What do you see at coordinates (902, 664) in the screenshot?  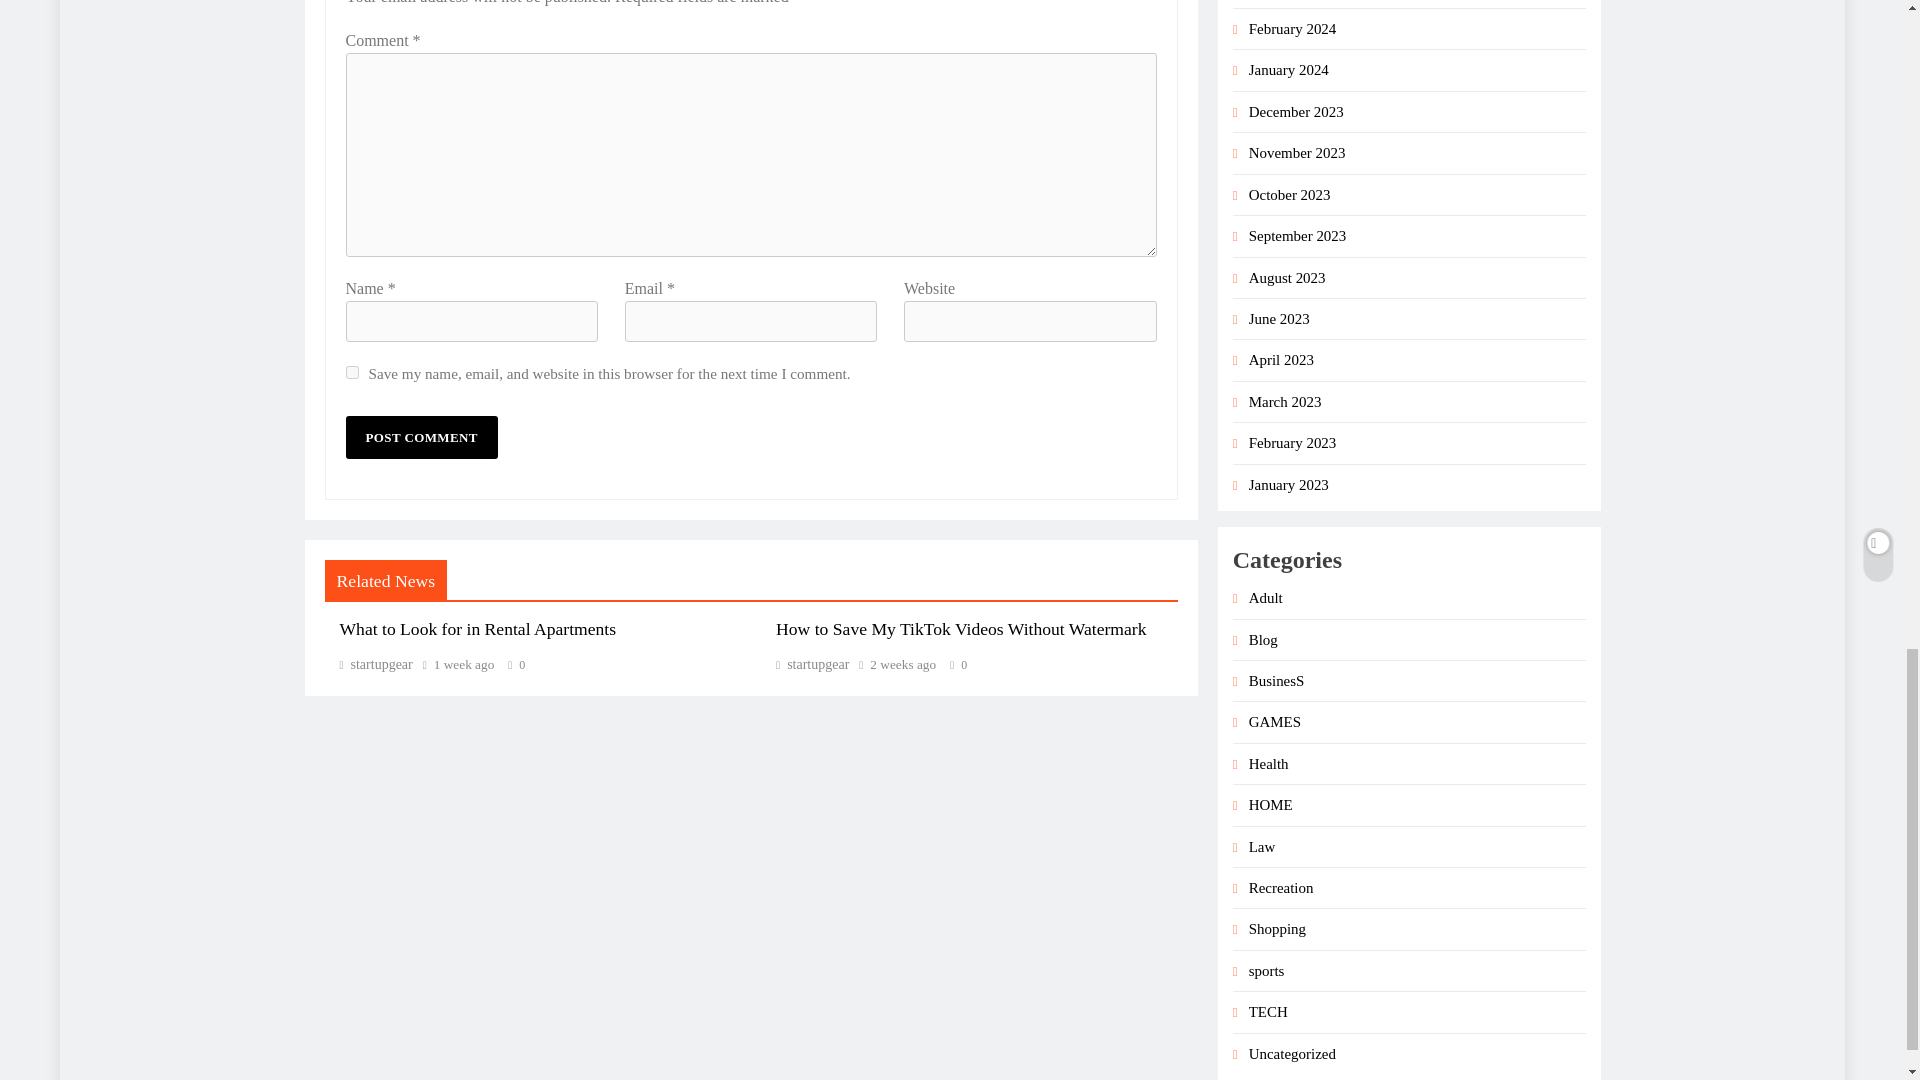 I see `2 weeks ago` at bounding box center [902, 664].